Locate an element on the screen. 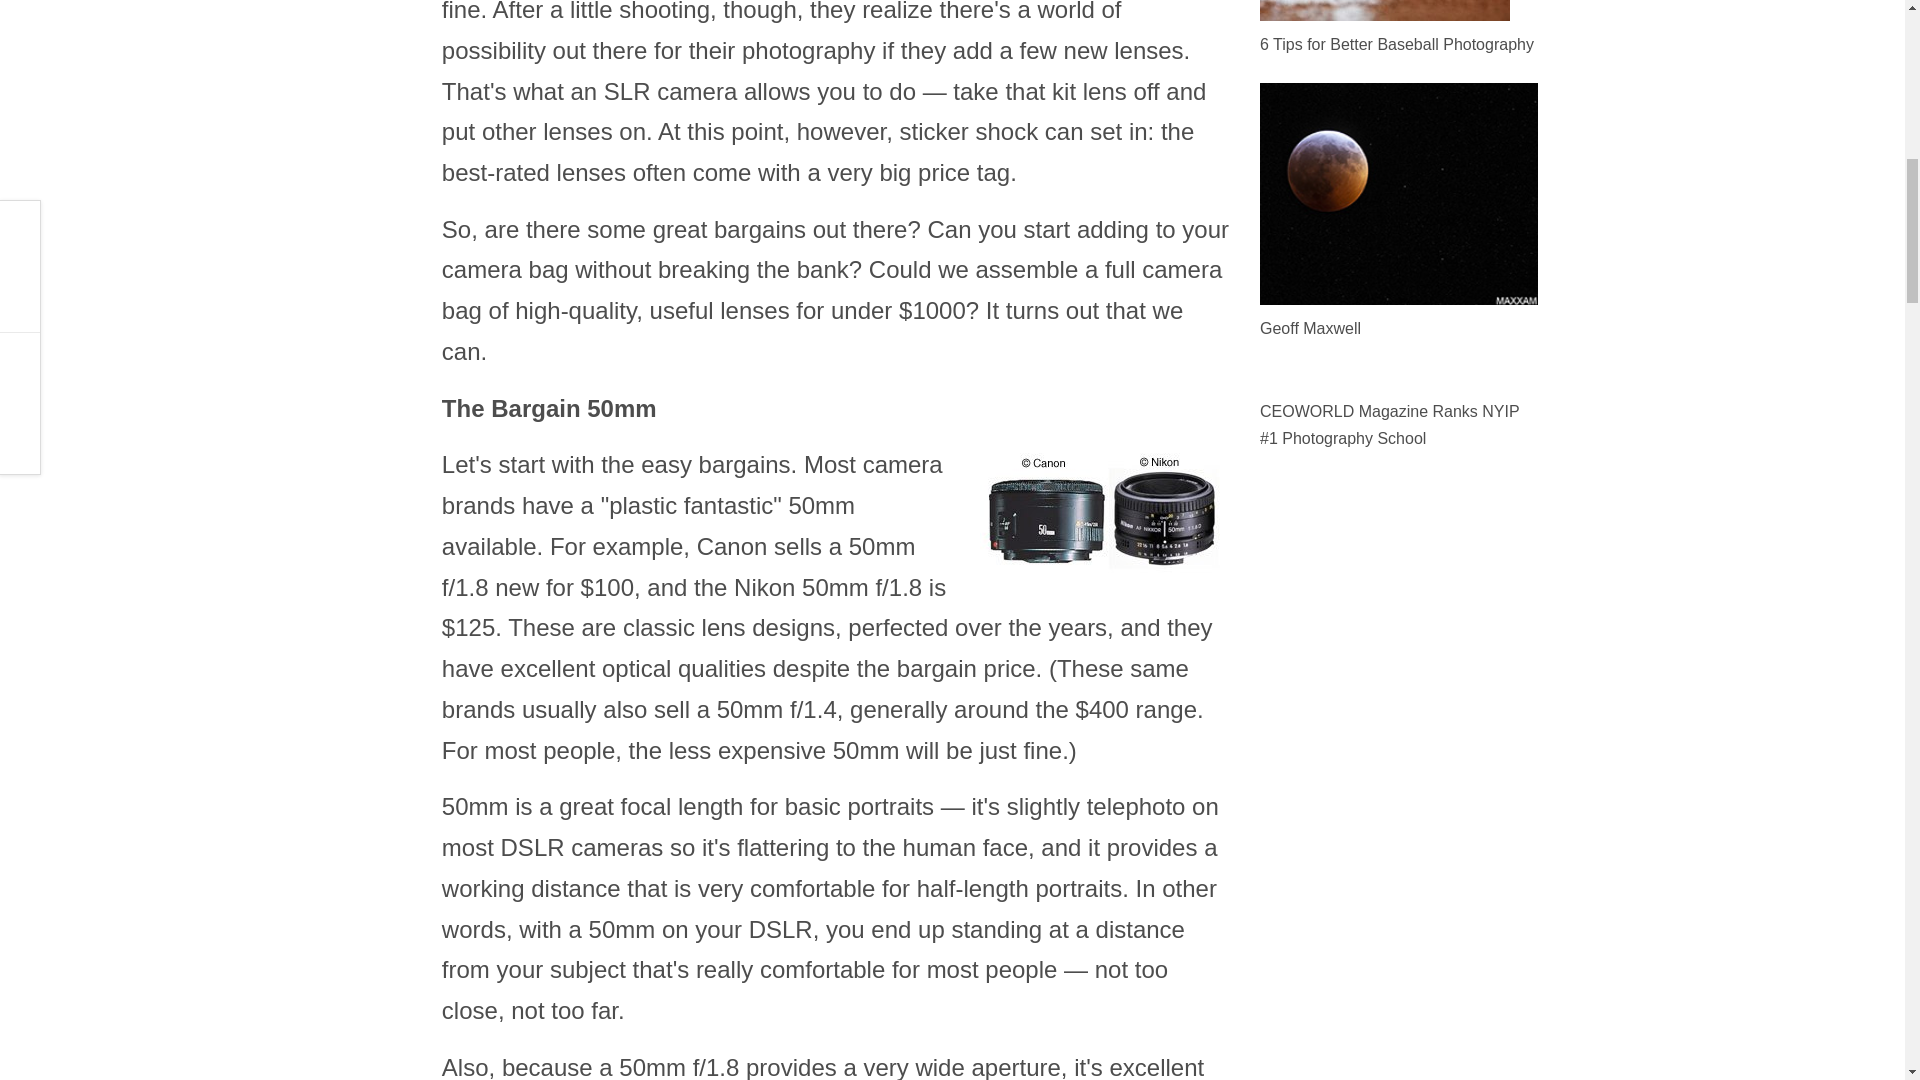 This screenshot has width=1920, height=1080. Geoff Maxwell is located at coordinates (1310, 328).